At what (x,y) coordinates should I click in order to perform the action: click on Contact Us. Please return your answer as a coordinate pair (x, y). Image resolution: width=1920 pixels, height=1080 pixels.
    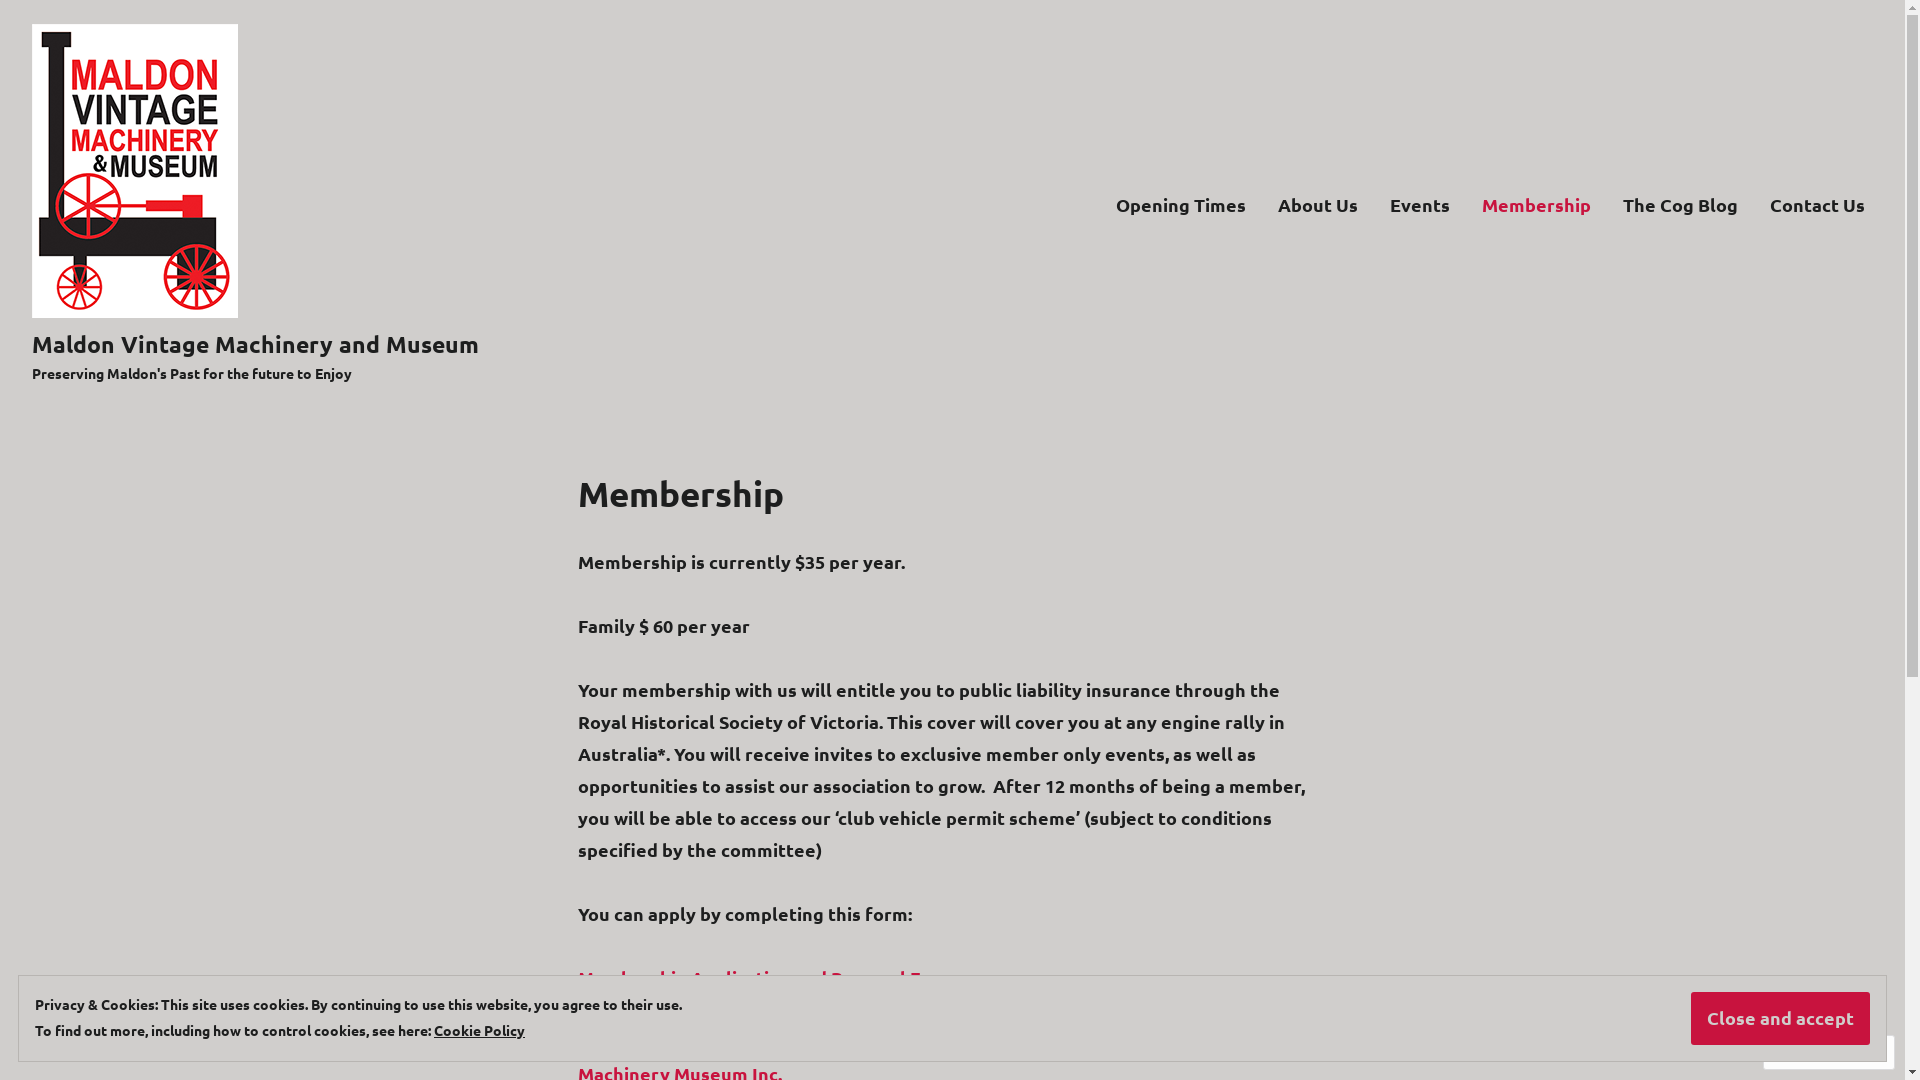
    Looking at the image, I should click on (1818, 205).